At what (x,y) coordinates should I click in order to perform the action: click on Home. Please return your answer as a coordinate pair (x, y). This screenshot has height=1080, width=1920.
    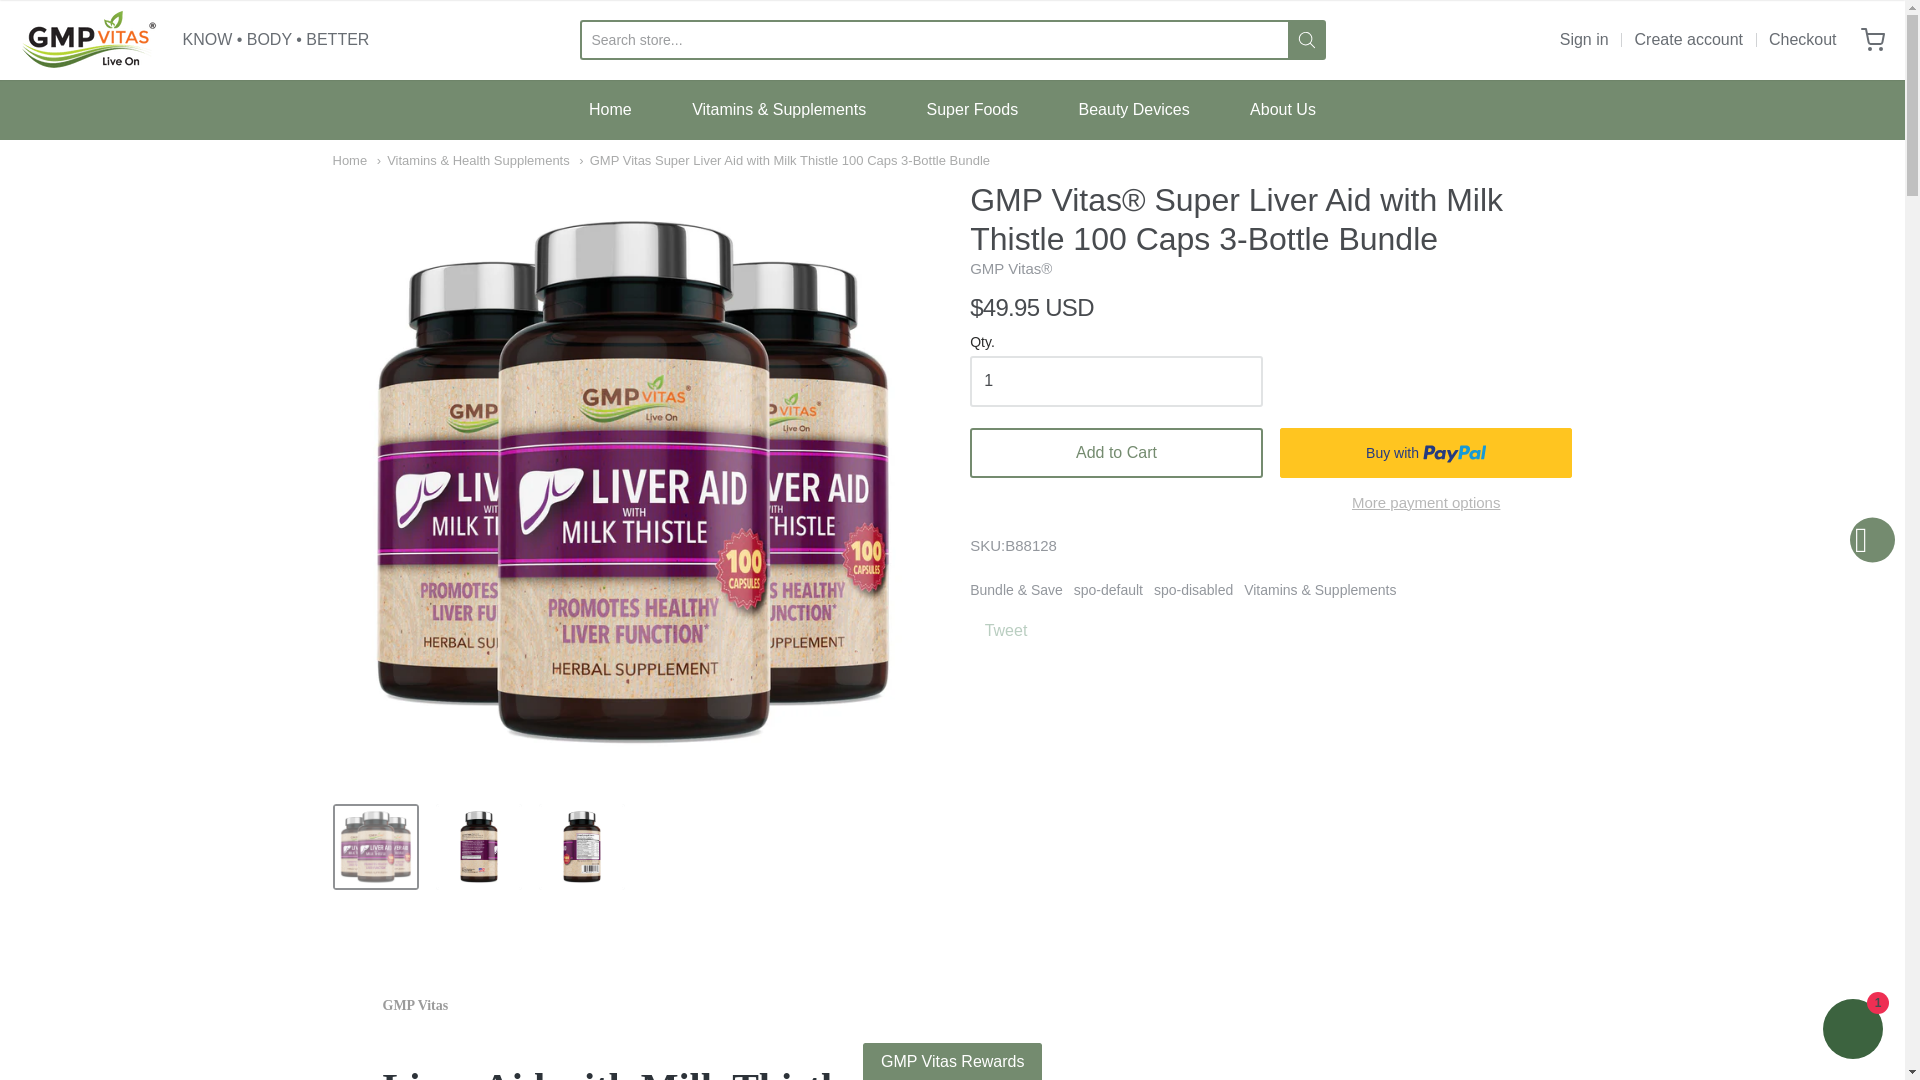
    Looking at the image, I should click on (349, 160).